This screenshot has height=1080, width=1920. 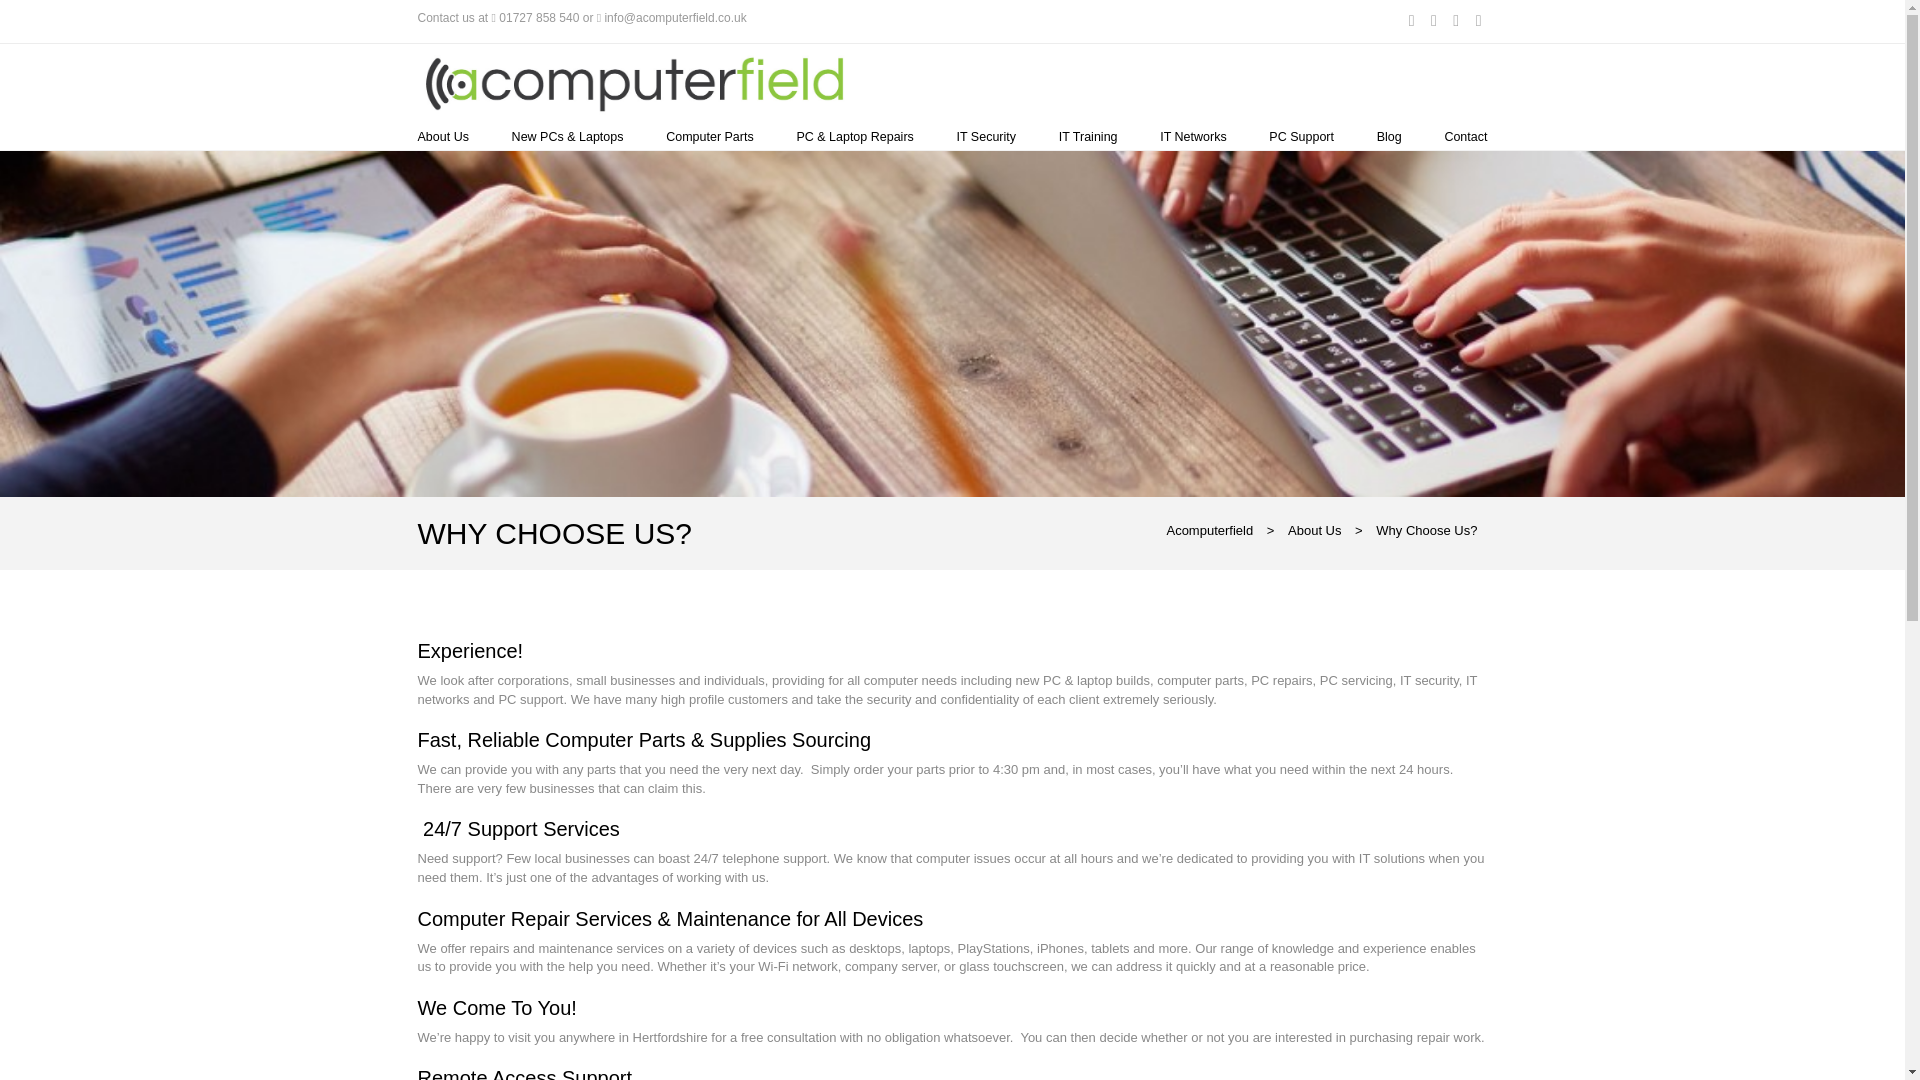 I want to click on Go to About Us., so click(x=1314, y=530).